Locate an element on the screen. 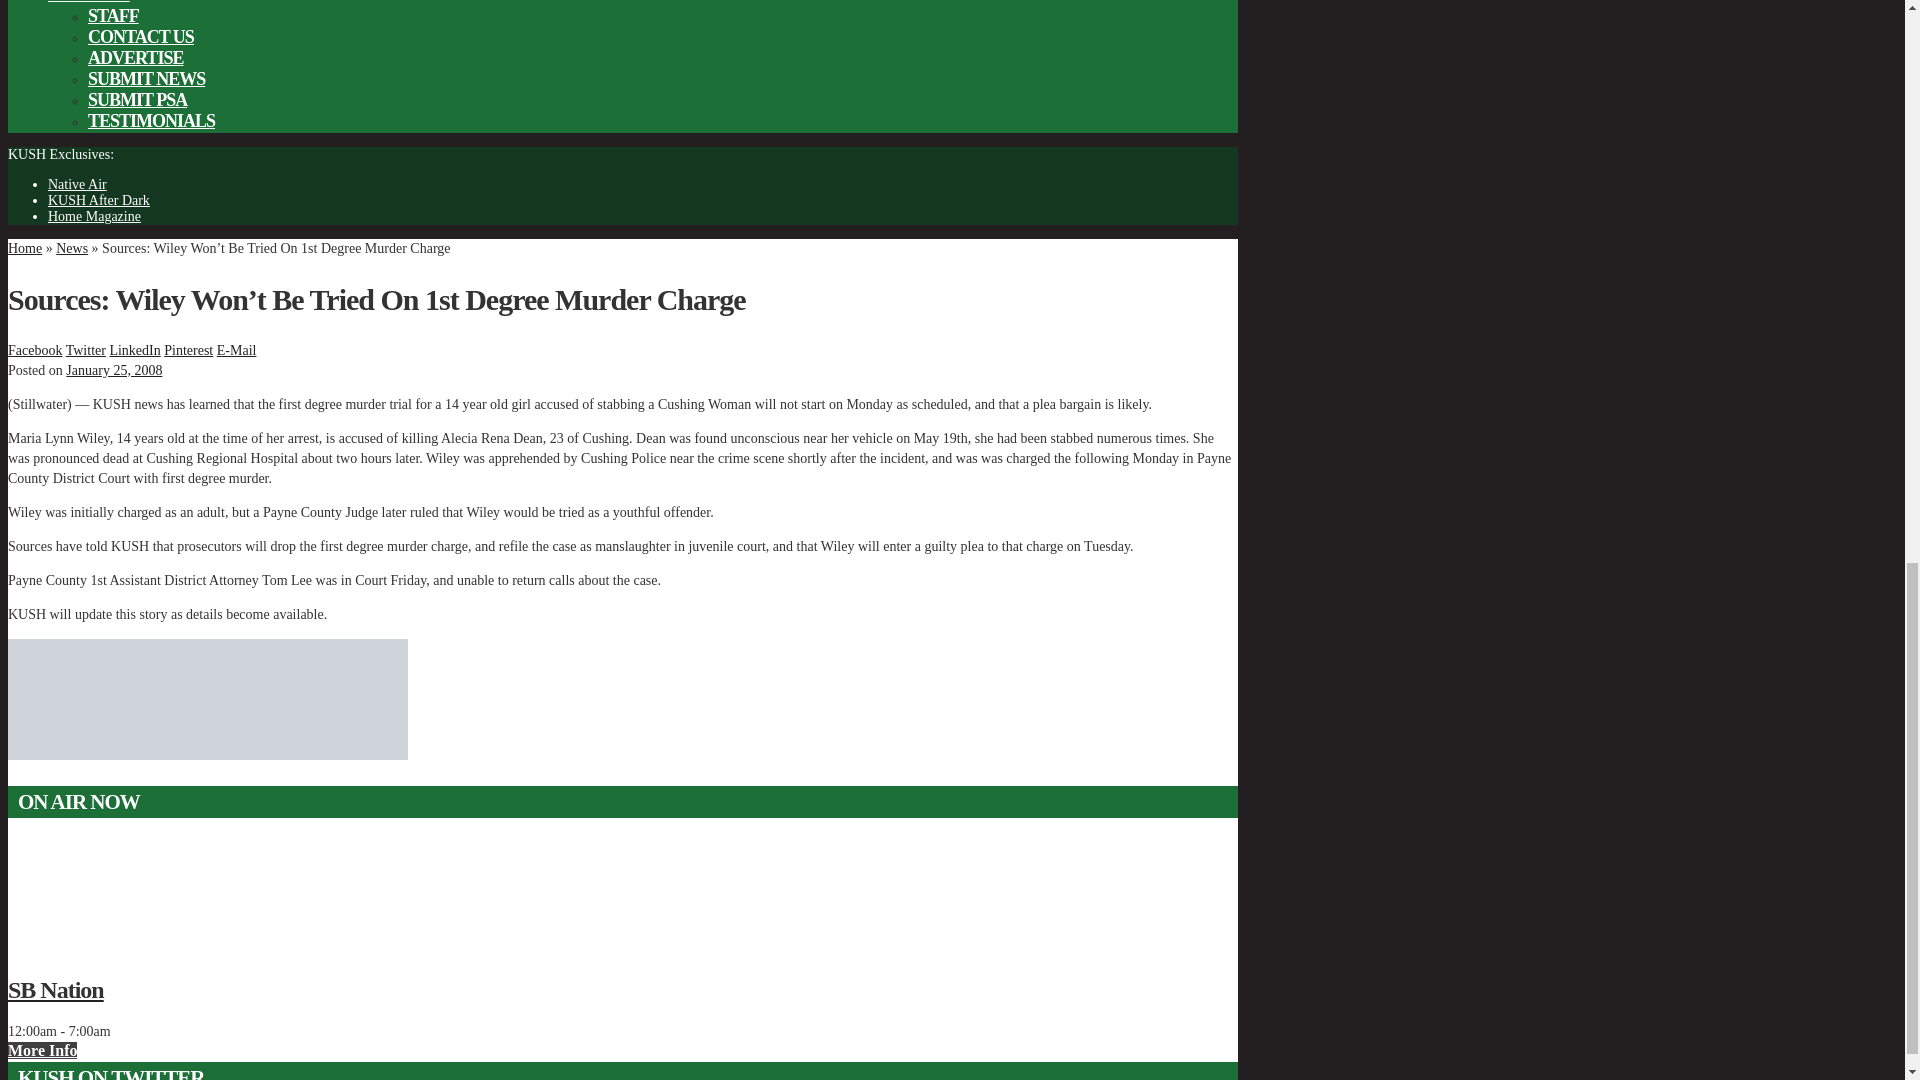 The height and width of the screenshot is (1080, 1920). Share to Pinterest is located at coordinates (188, 350).